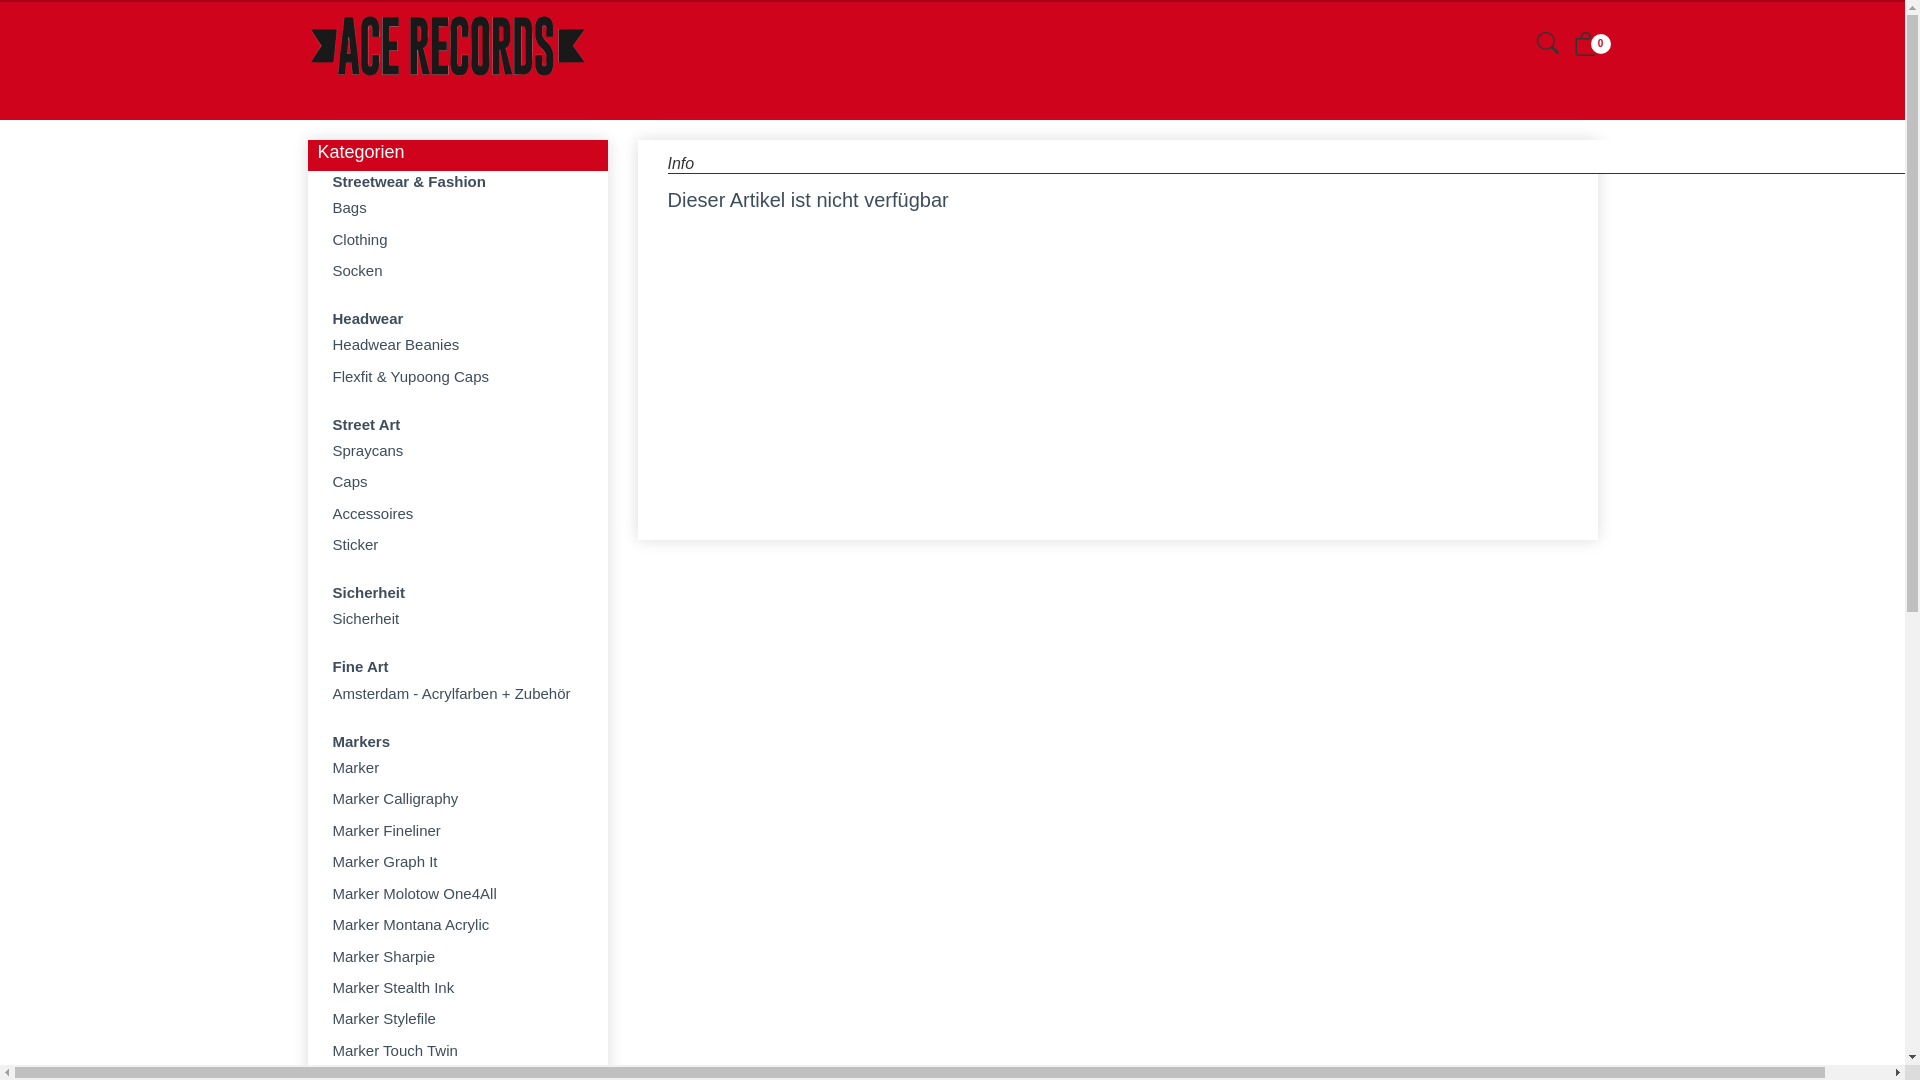  I want to click on Clothing, so click(458, 240).